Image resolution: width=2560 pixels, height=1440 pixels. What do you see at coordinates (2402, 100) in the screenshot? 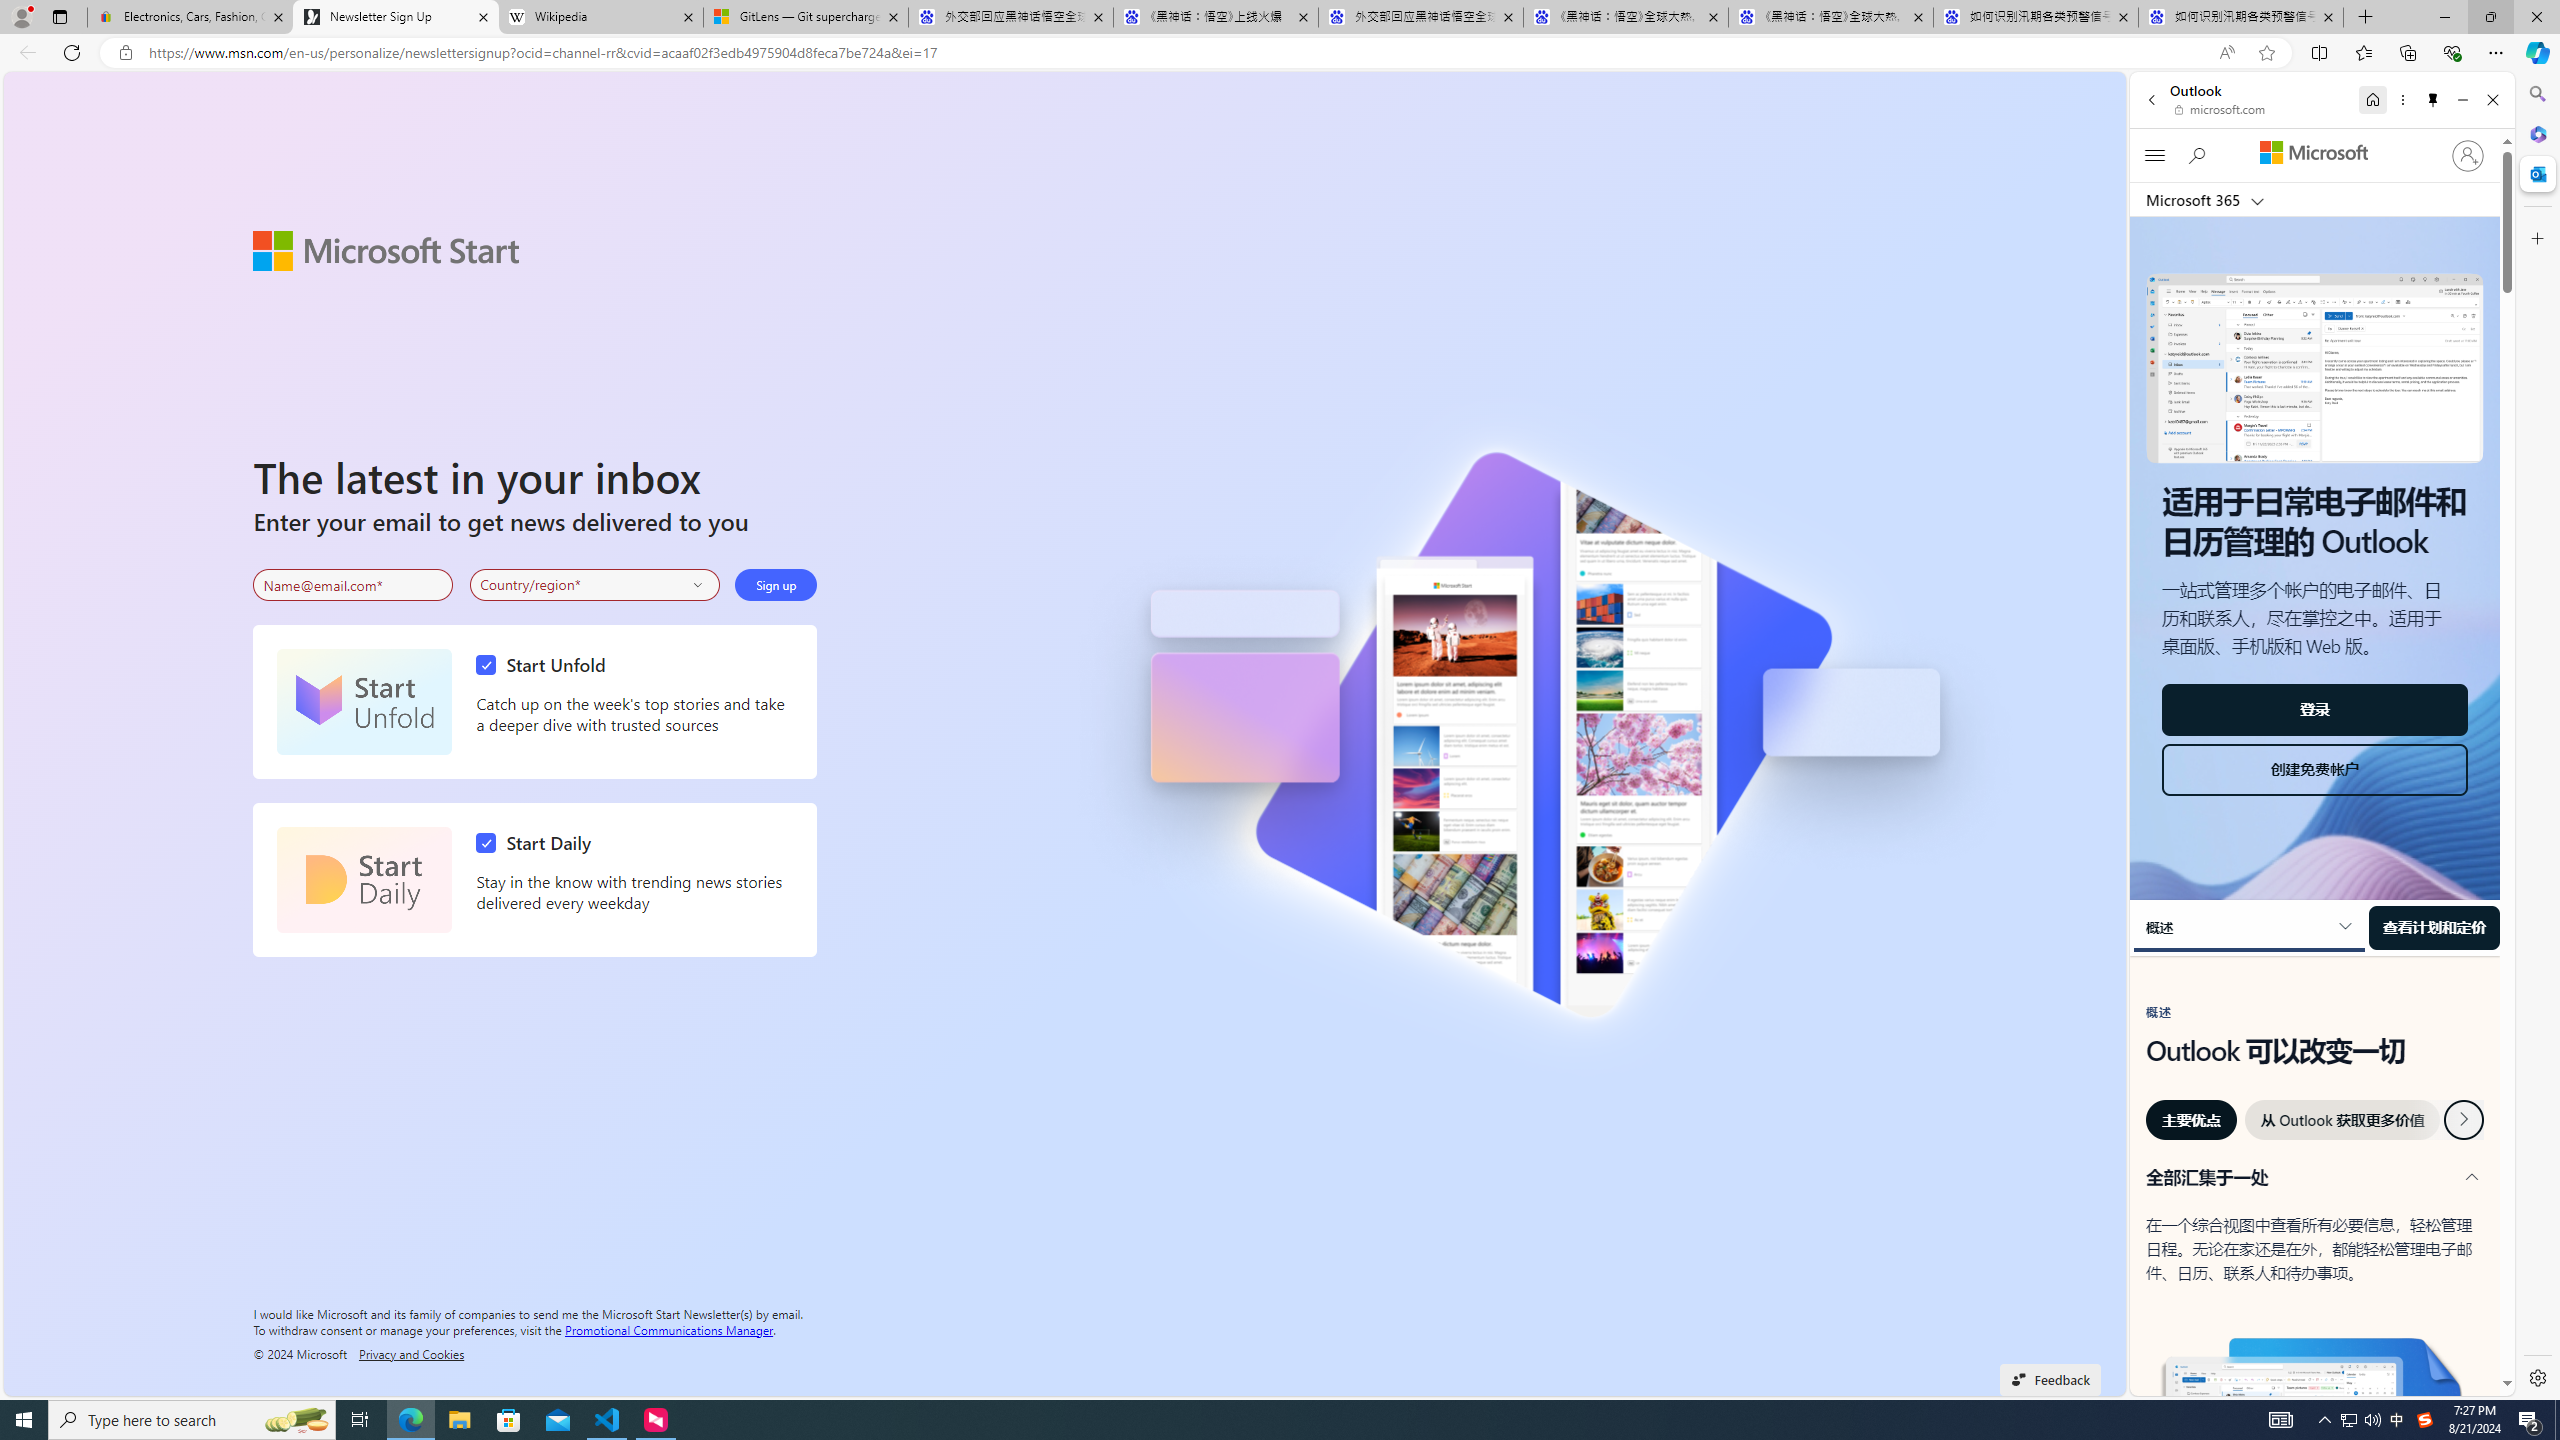
I see `More options` at bounding box center [2402, 100].